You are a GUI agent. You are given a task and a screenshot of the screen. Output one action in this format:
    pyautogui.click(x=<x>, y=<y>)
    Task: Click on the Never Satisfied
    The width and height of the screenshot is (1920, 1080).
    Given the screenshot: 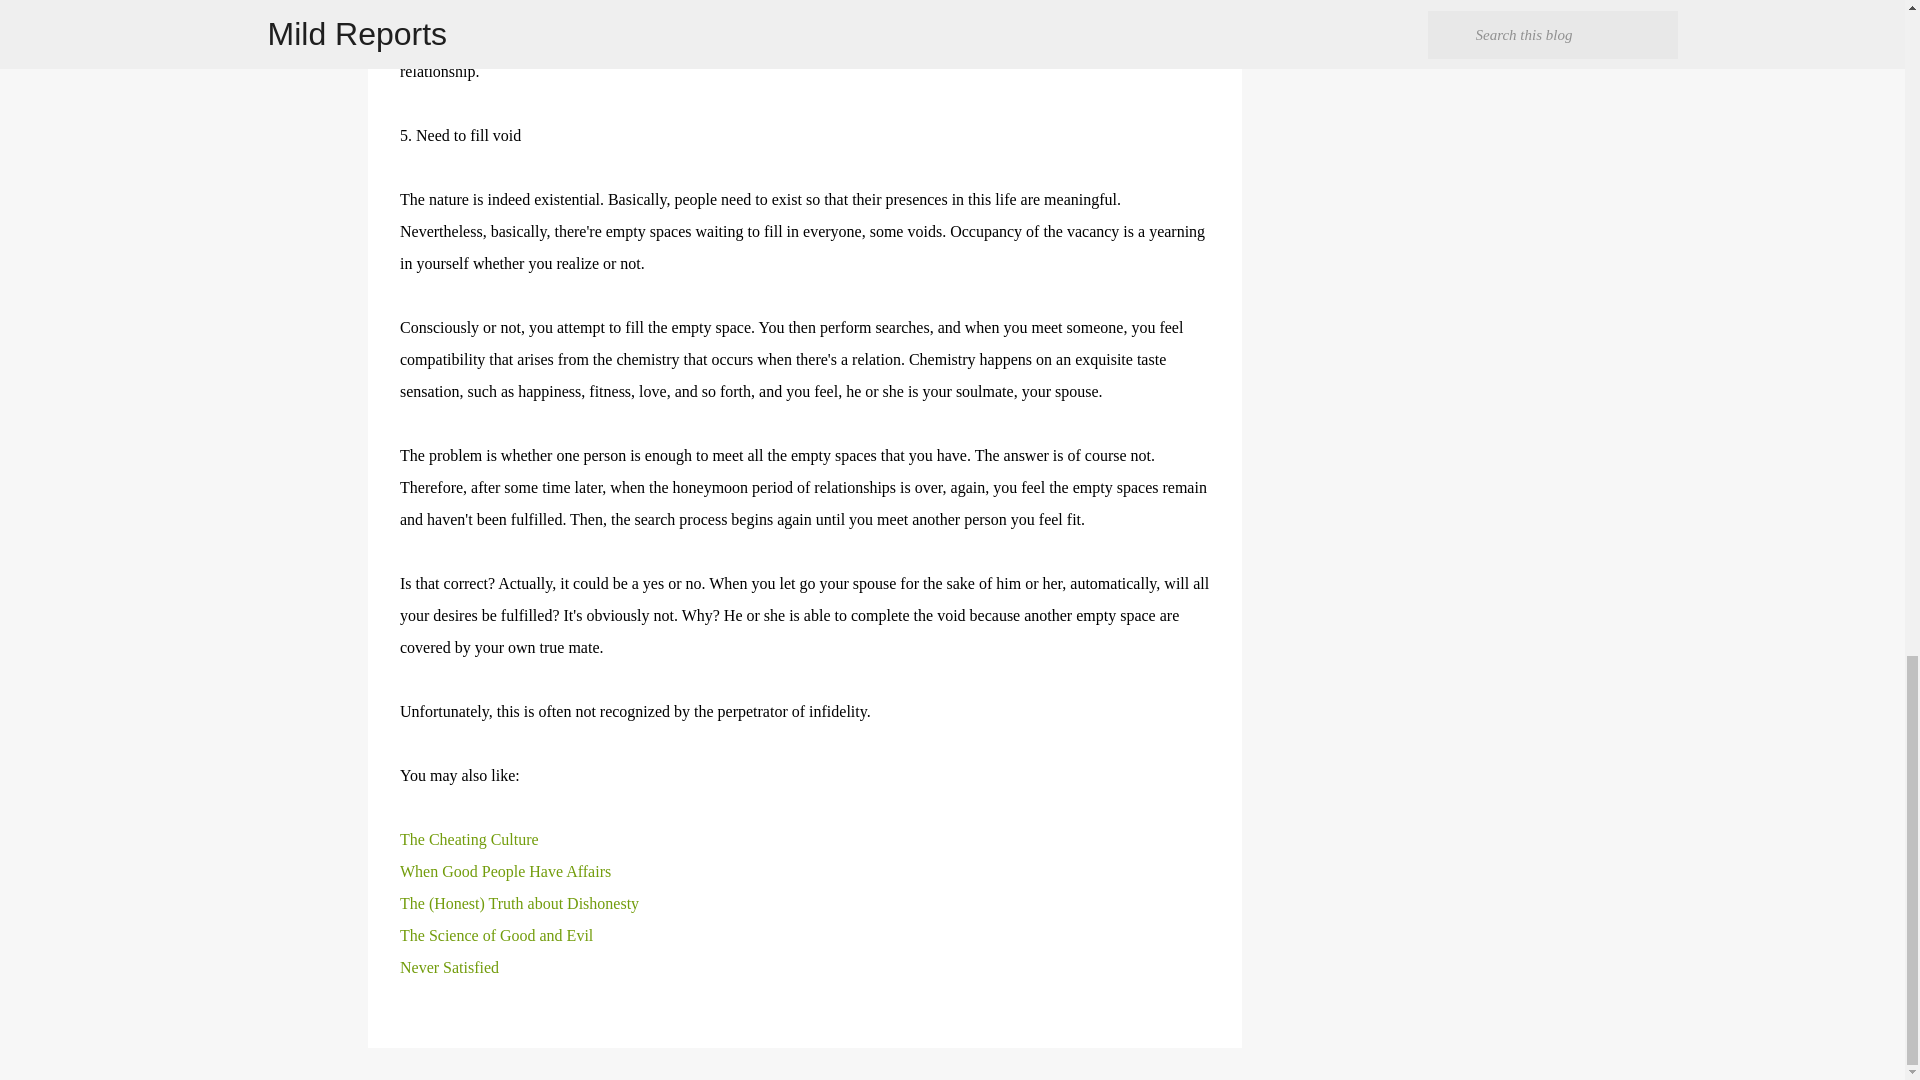 What is the action you would take?
    pyautogui.click(x=449, y=968)
    